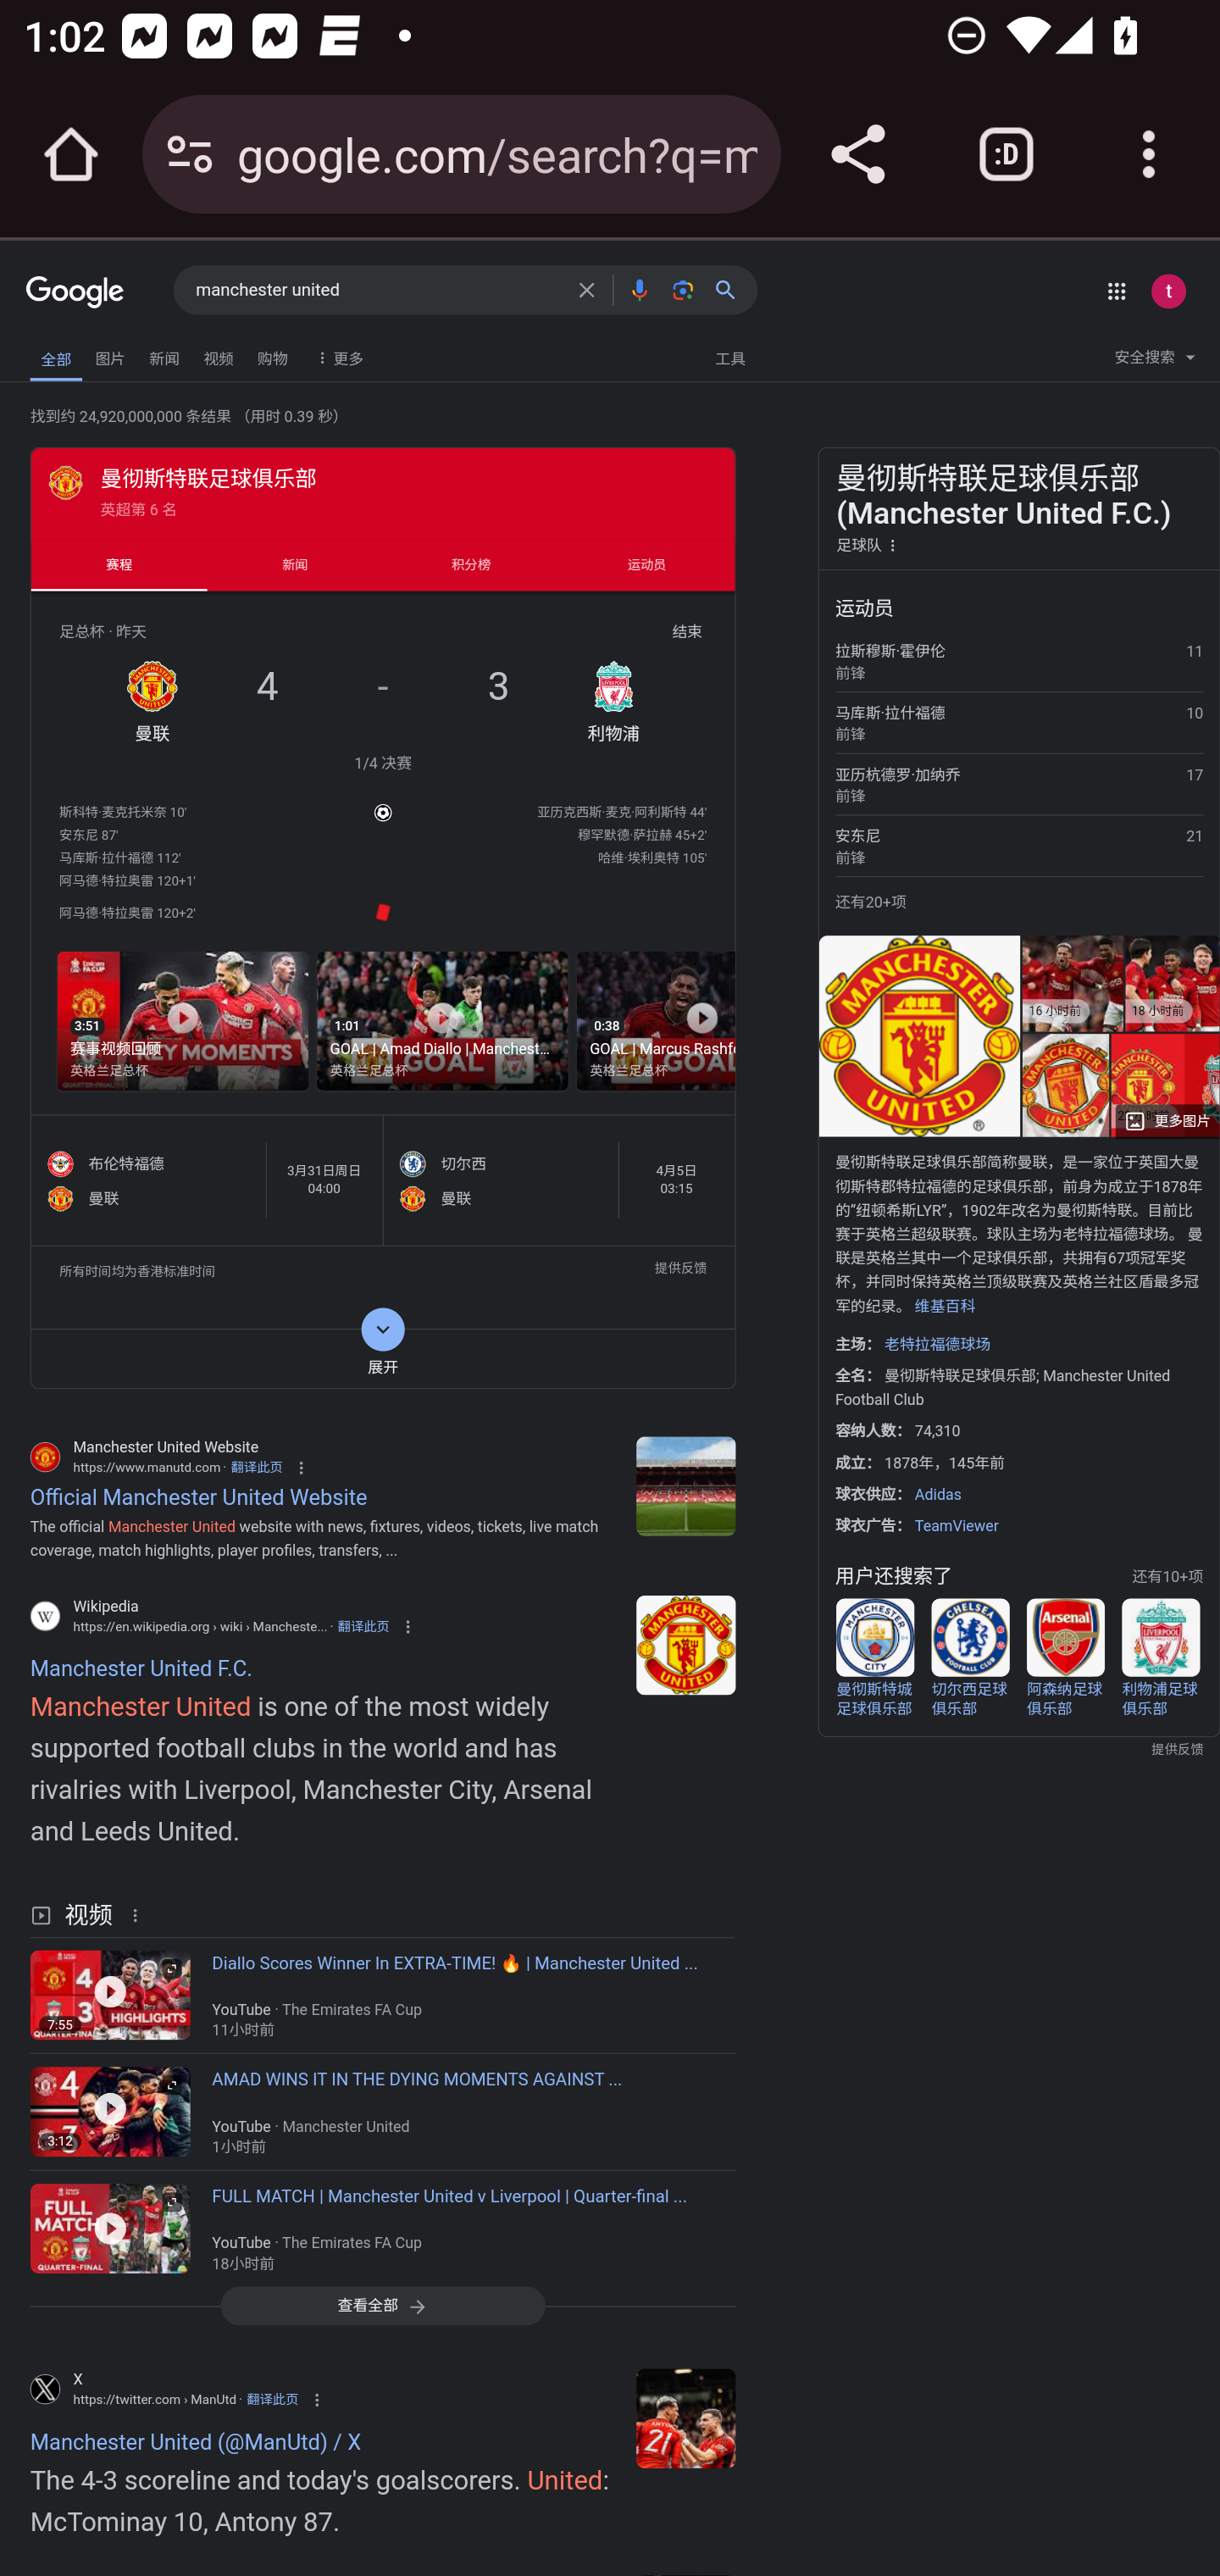  Describe the element at coordinates (729, 356) in the screenshot. I see `工具` at that location.